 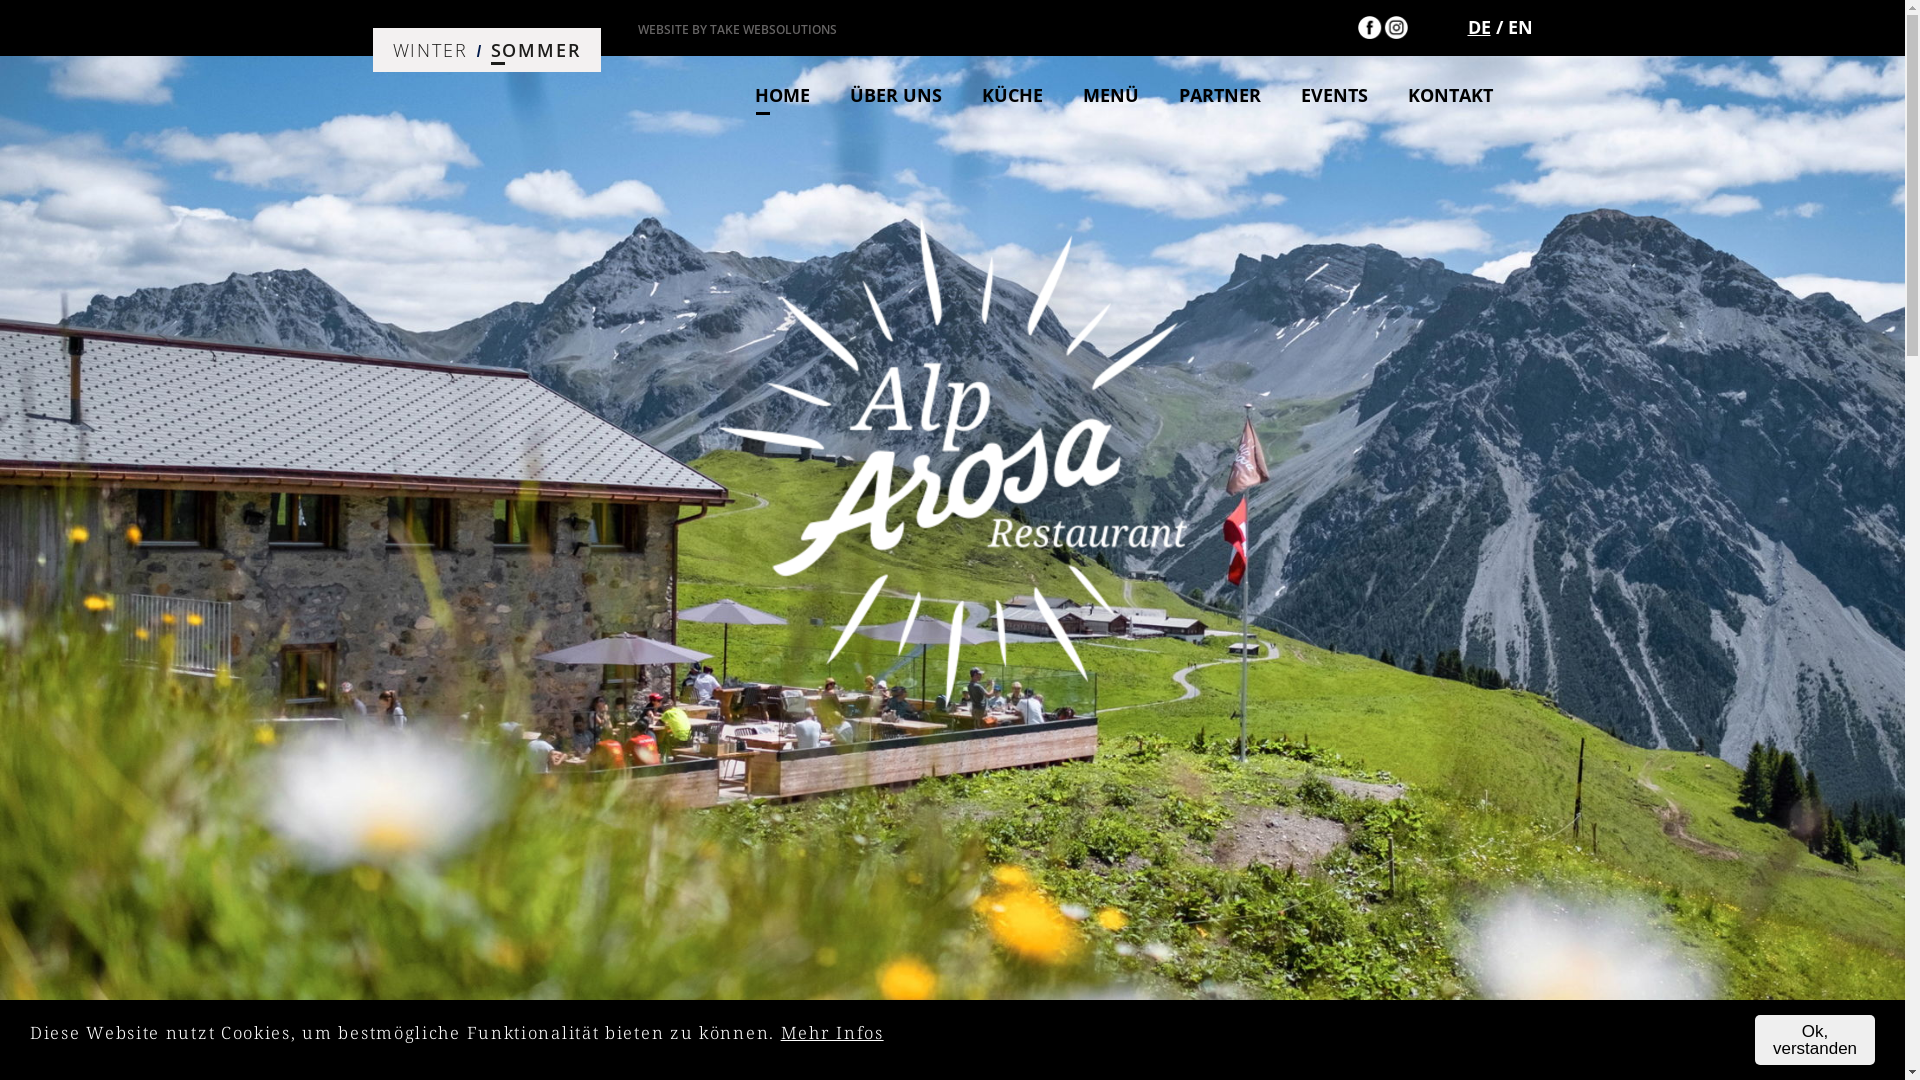 What do you see at coordinates (802, 95) in the screenshot?
I see `HOME` at bounding box center [802, 95].